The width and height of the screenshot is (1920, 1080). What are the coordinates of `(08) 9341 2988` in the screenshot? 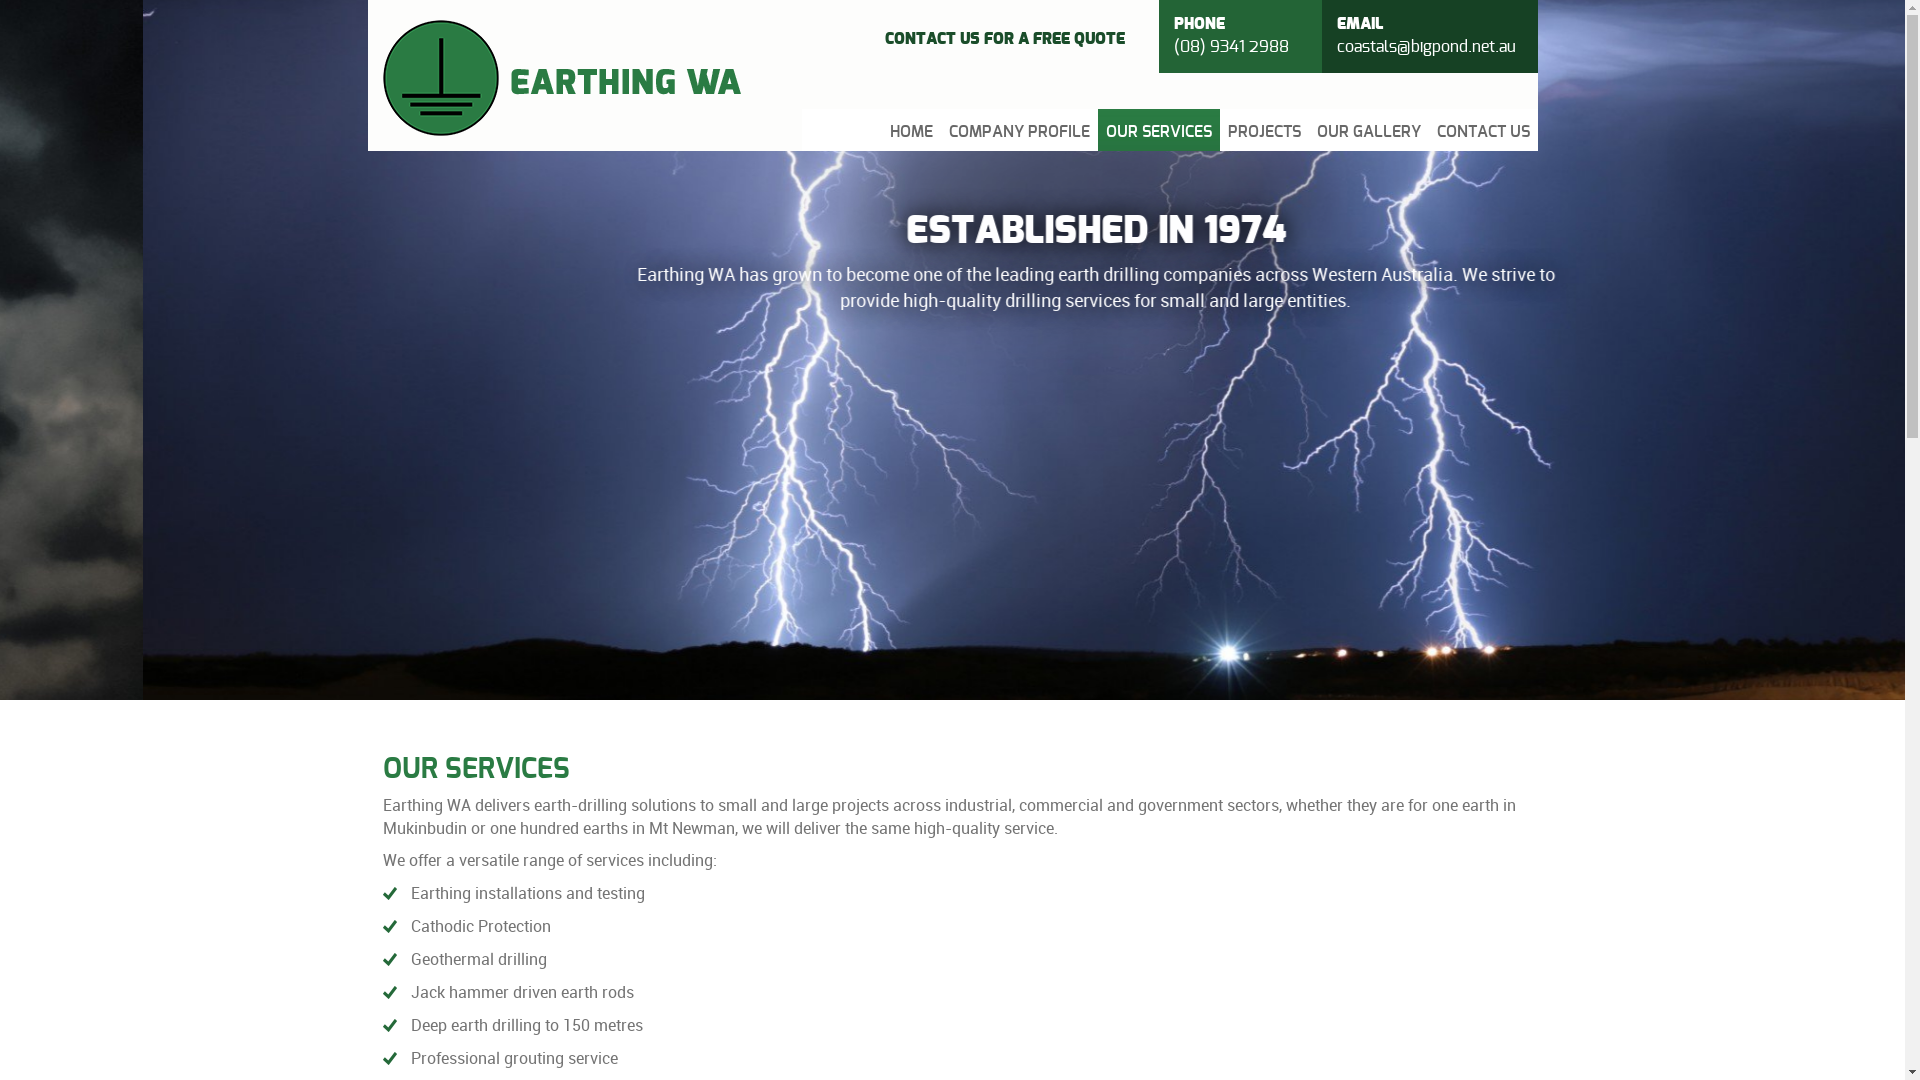 It's located at (1240, 66).